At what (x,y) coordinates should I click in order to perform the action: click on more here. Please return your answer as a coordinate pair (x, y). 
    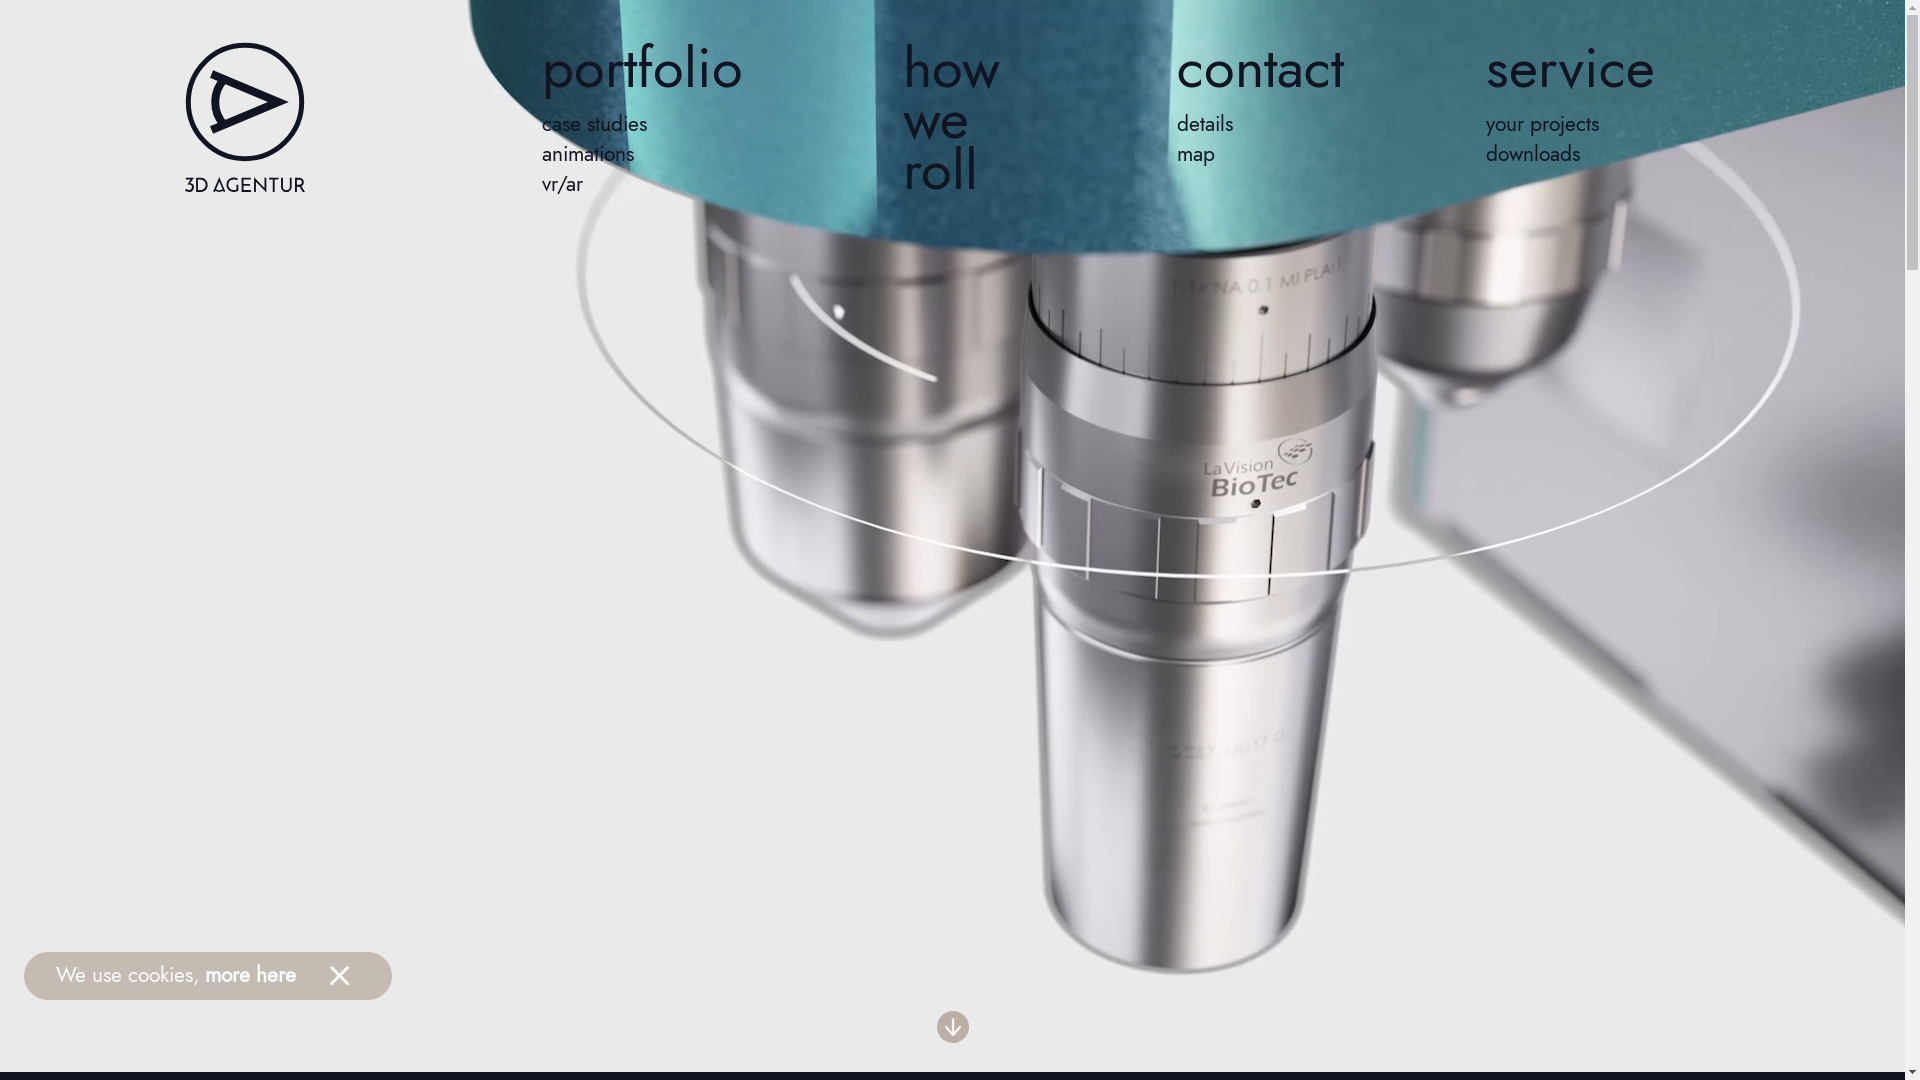
    Looking at the image, I should click on (250, 975).